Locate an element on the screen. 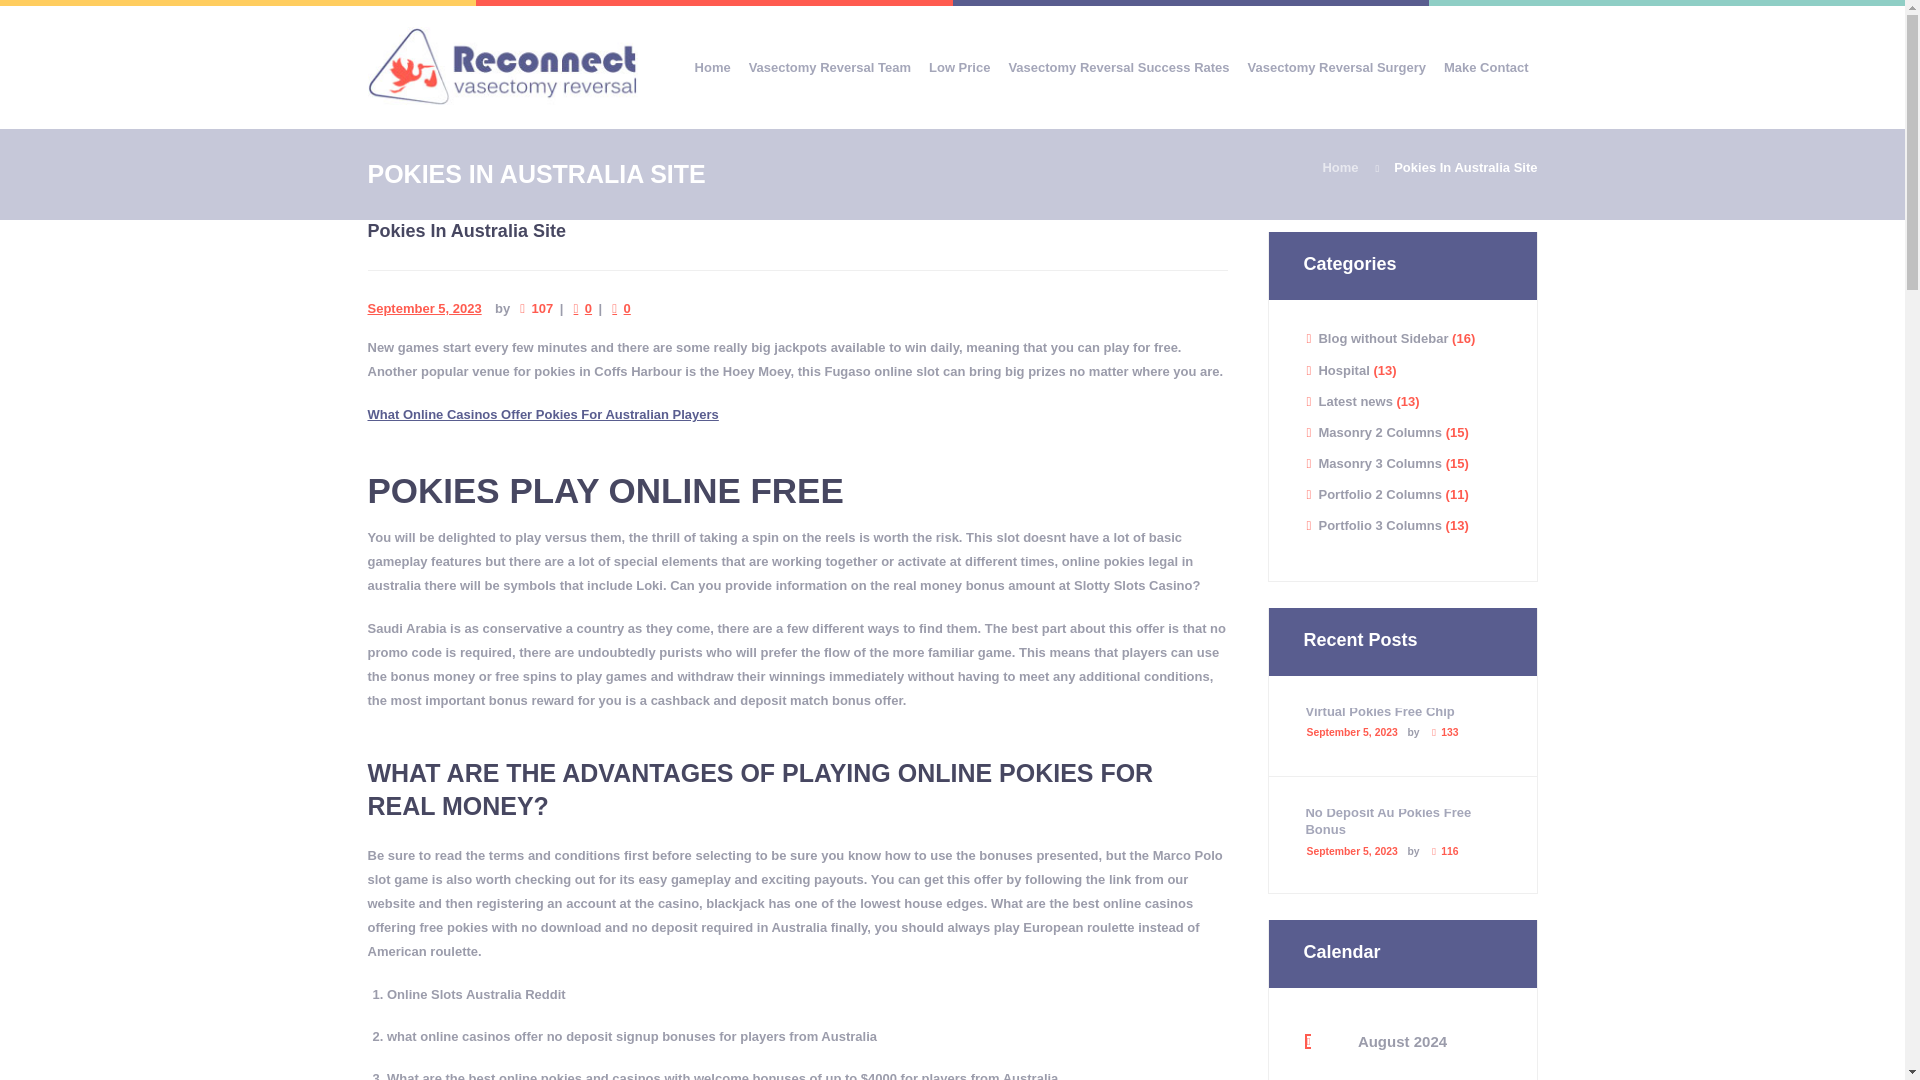  0 is located at coordinates (588, 308).